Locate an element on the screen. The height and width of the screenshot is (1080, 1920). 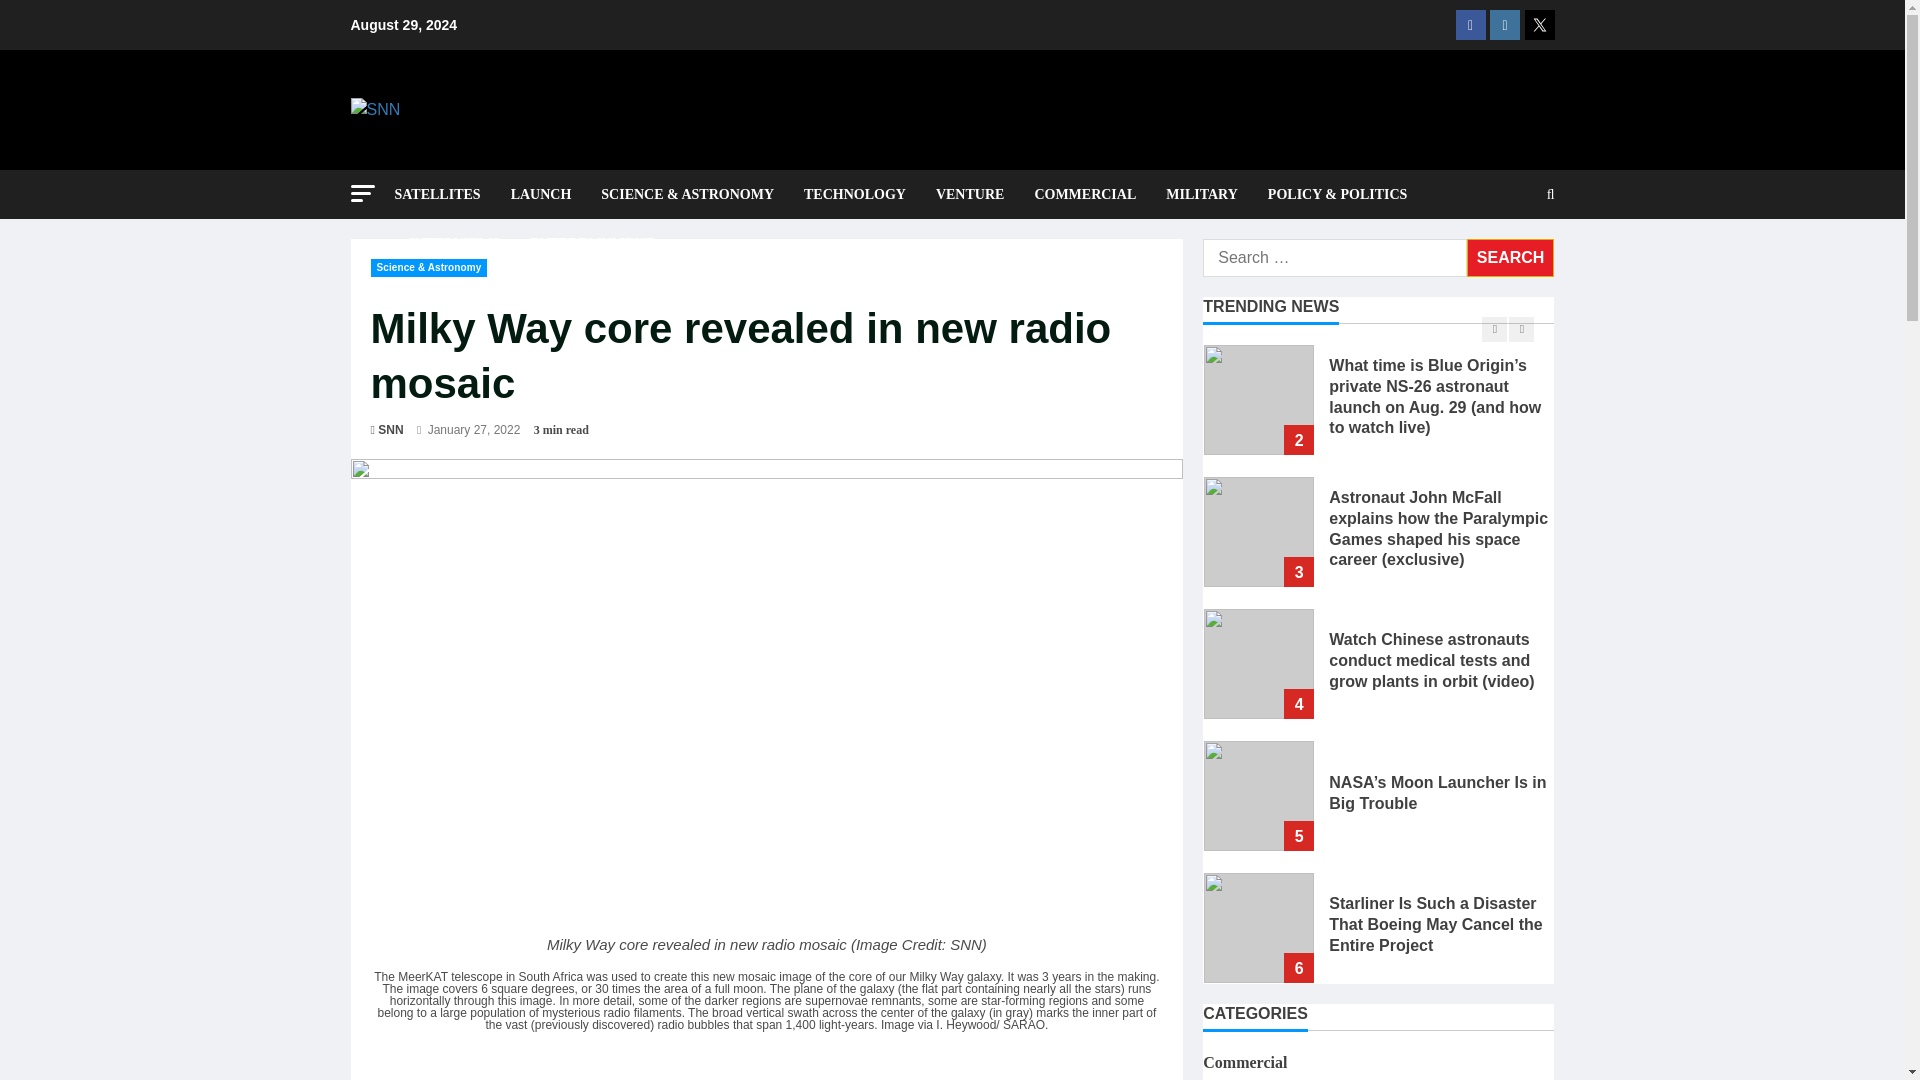
MILITARY is located at coordinates (1202, 194).